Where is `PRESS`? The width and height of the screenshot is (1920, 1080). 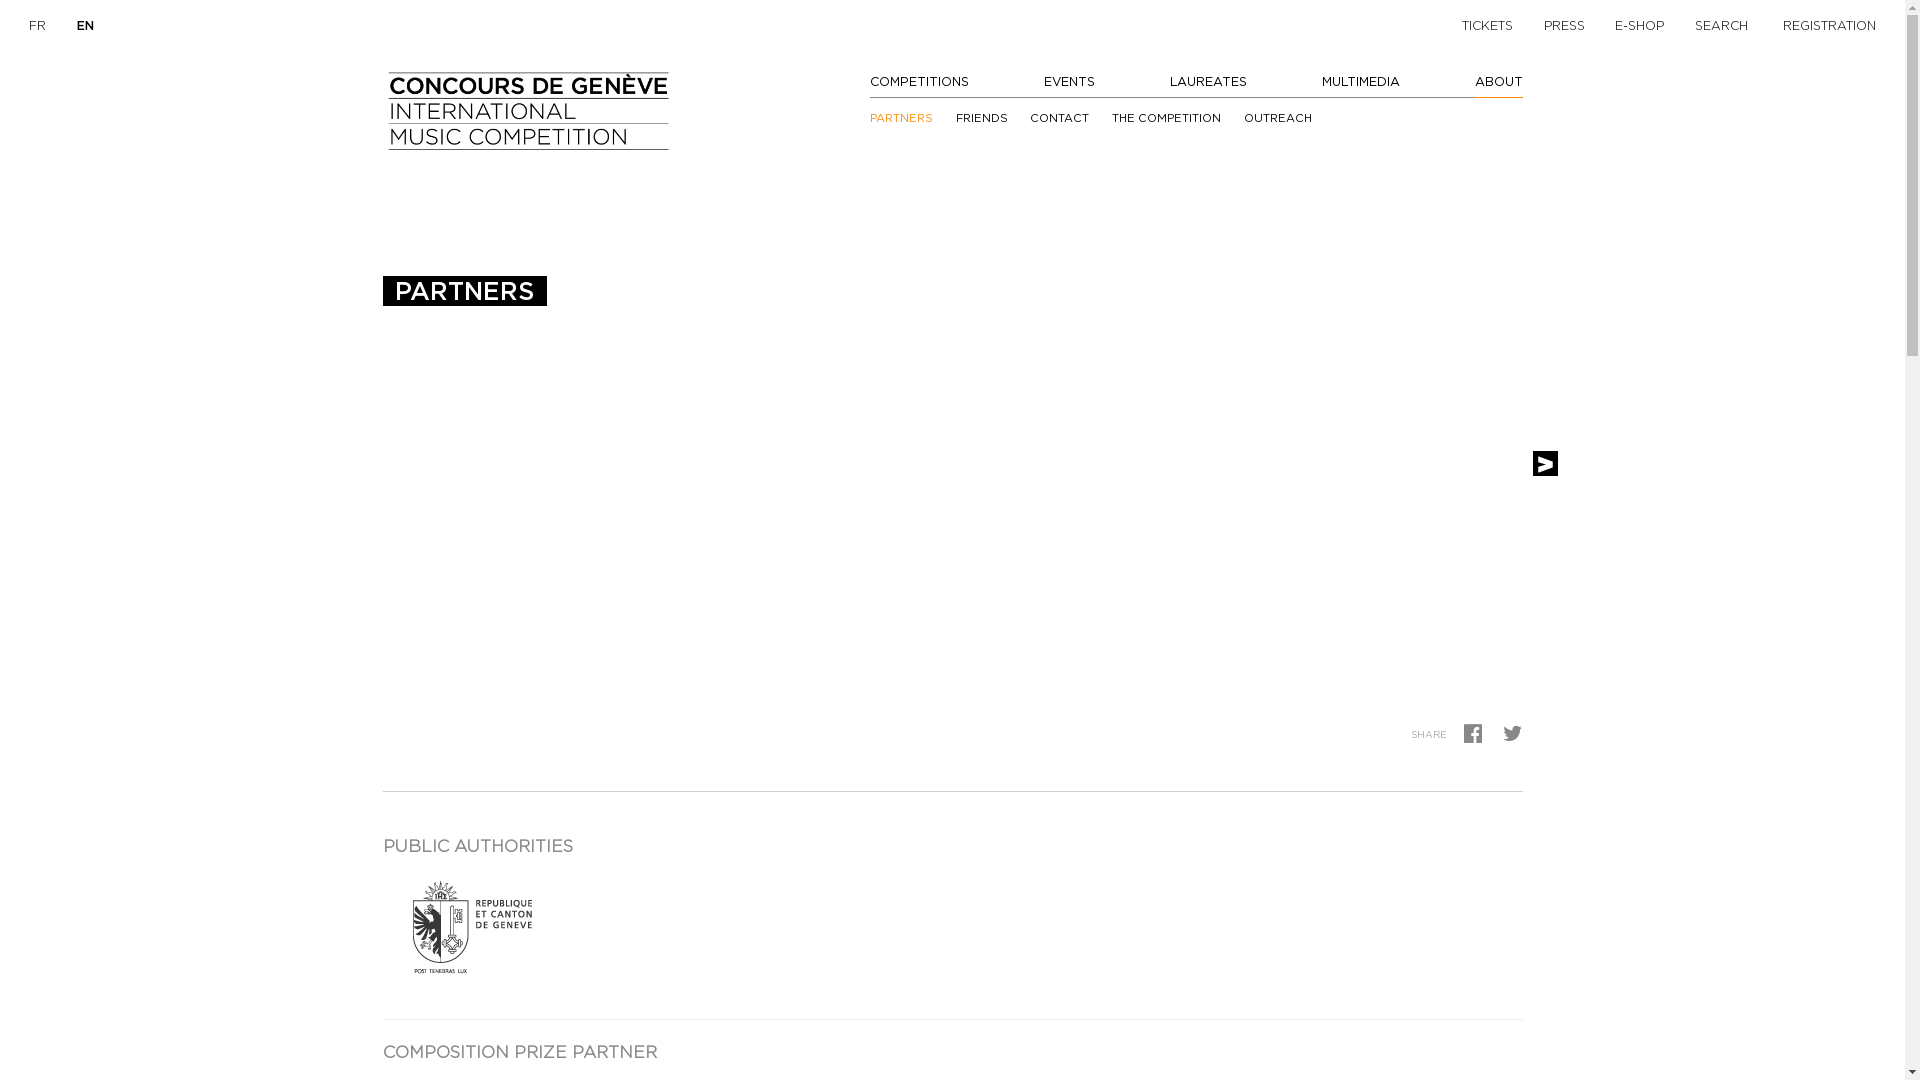 PRESS is located at coordinates (1564, 26).